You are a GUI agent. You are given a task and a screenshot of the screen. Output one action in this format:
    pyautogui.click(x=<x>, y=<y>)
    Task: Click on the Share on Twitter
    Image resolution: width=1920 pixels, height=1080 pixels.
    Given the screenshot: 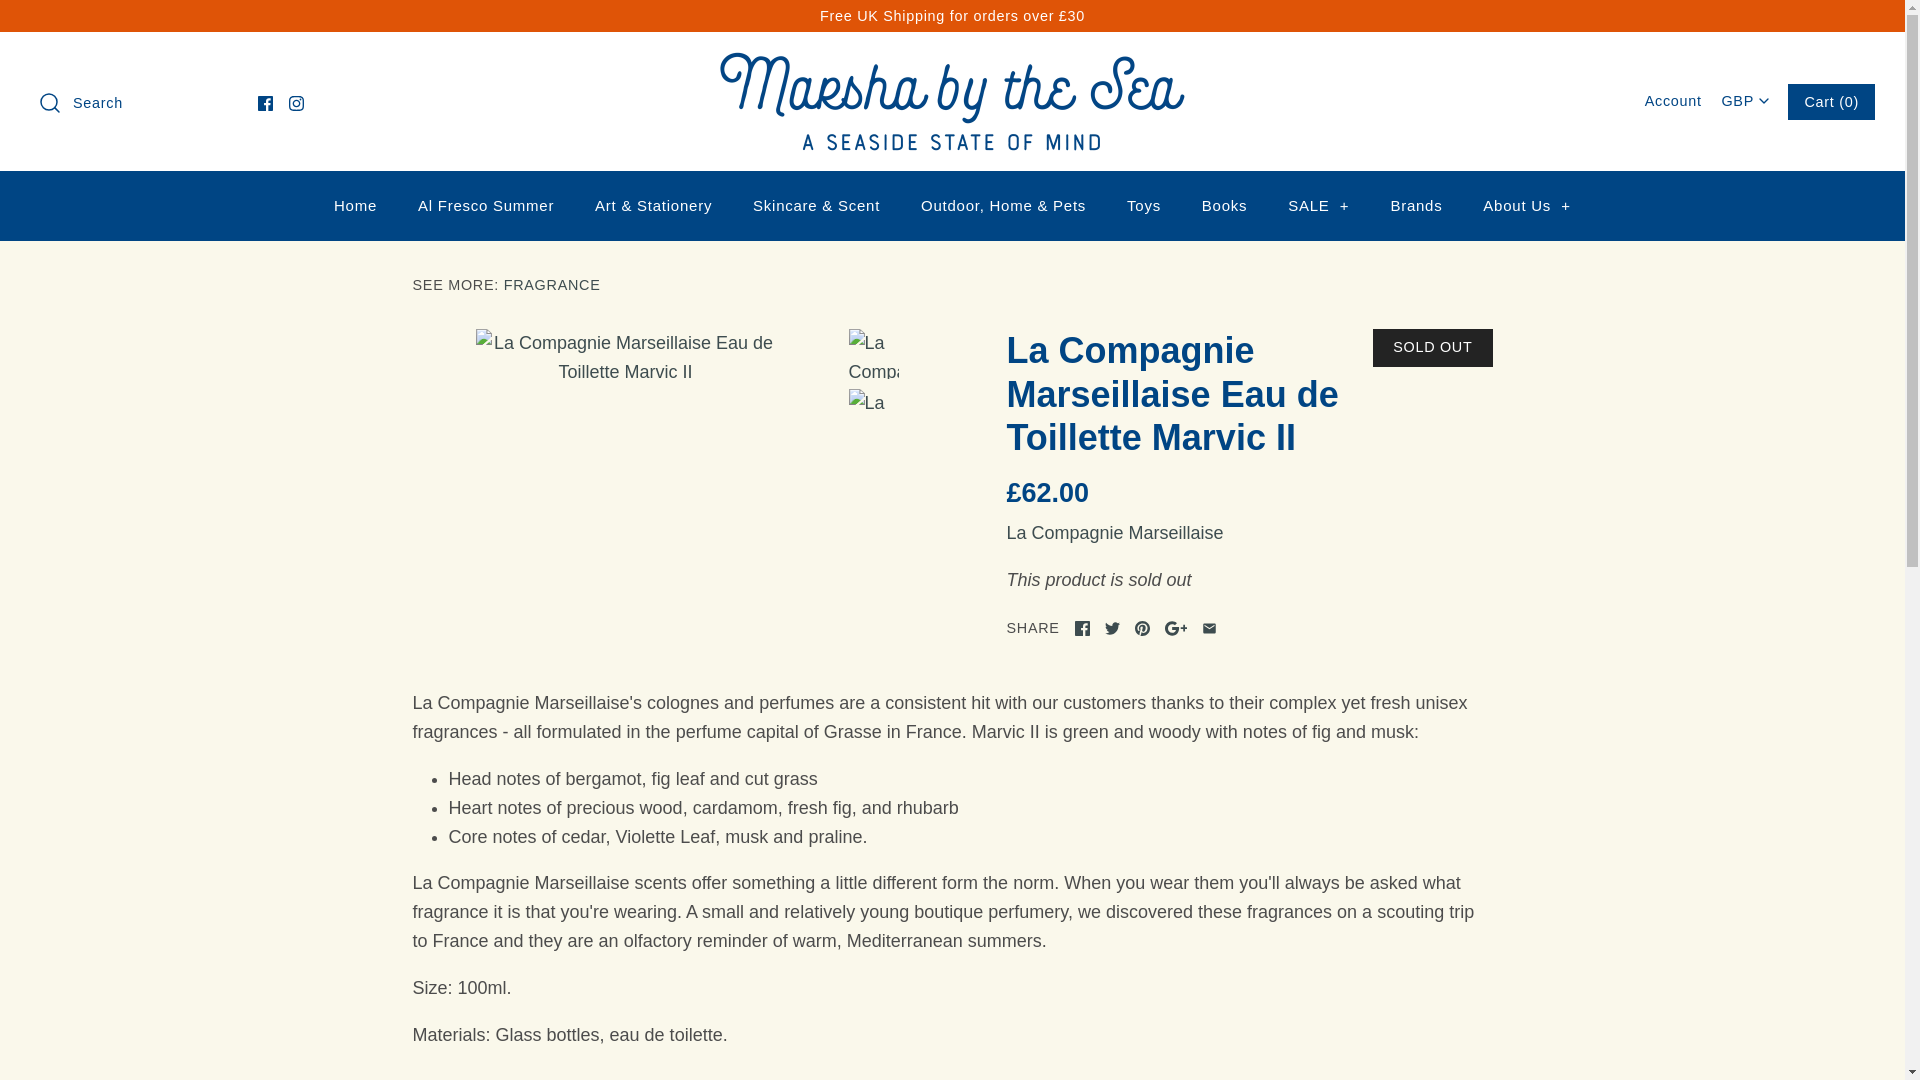 What is the action you would take?
    pyautogui.click(x=1112, y=628)
    